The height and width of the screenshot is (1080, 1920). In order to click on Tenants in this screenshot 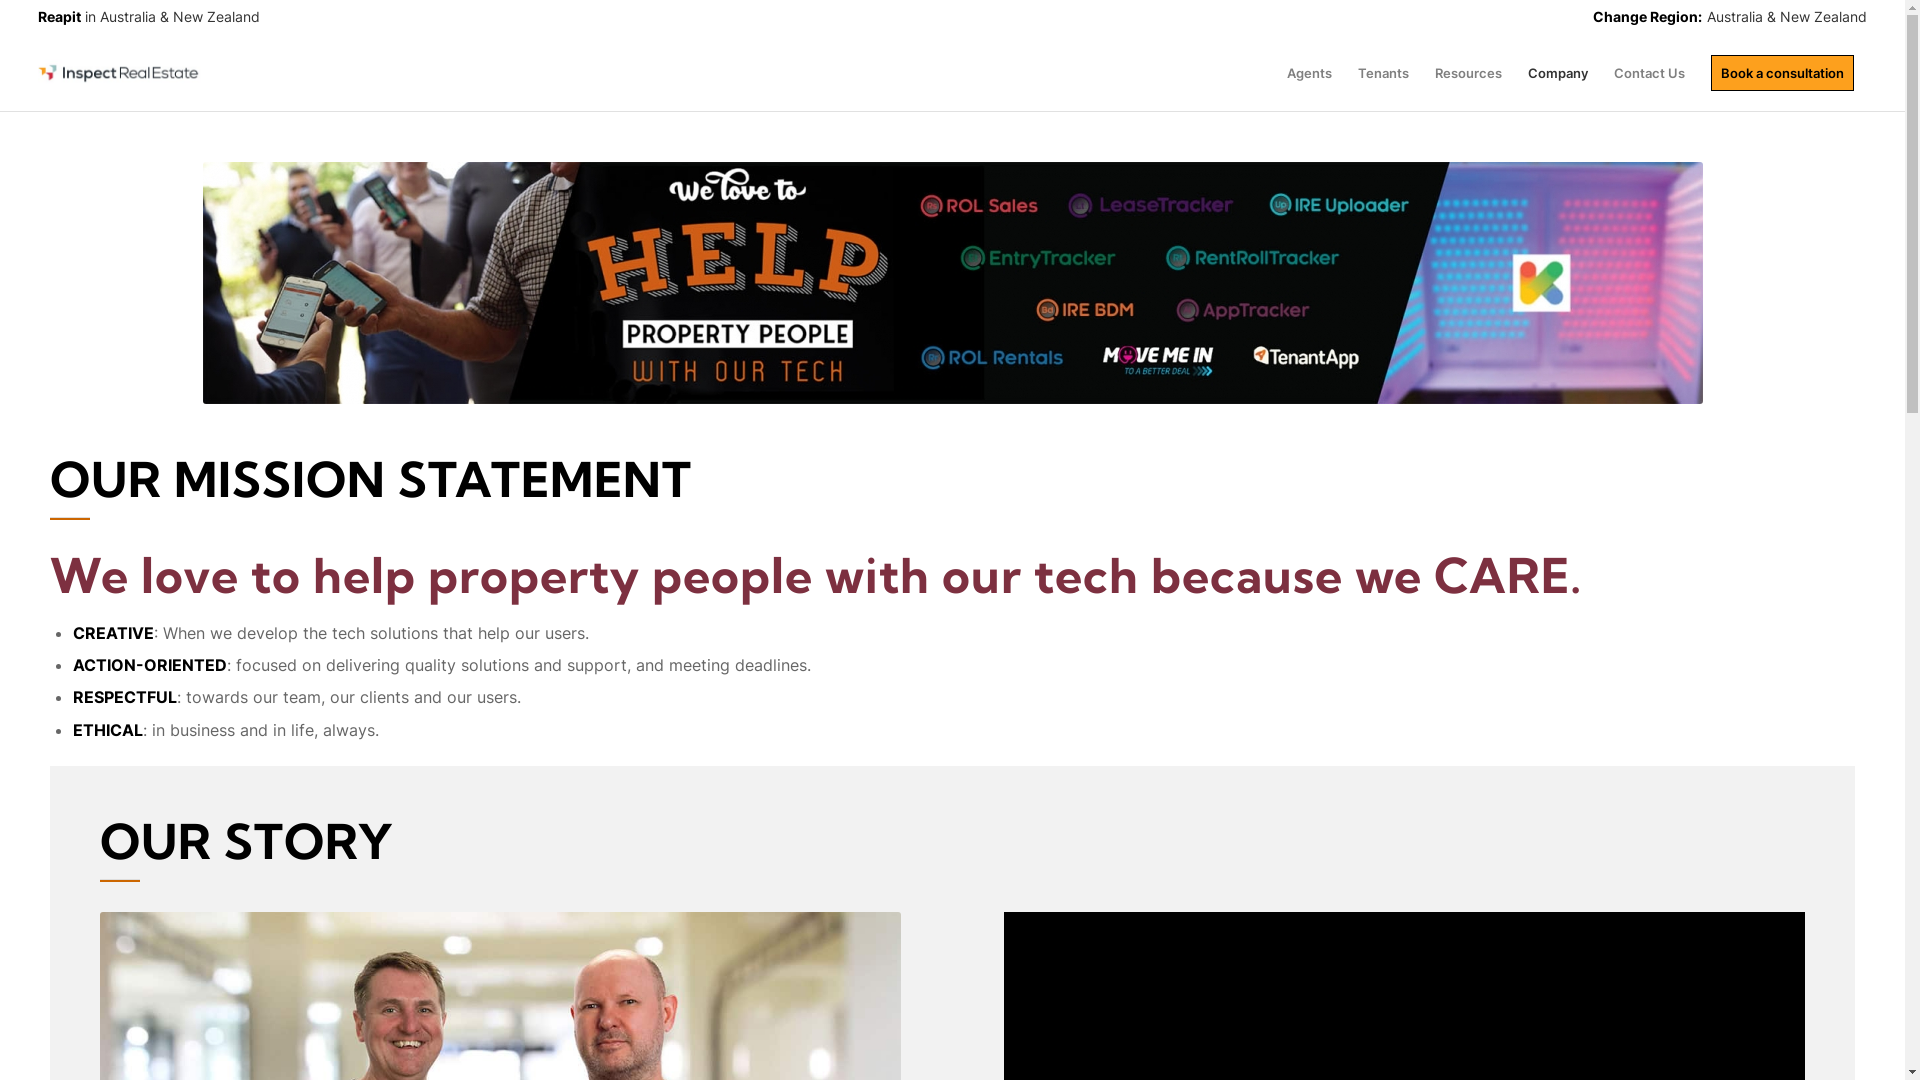, I will do `click(1384, 74)`.